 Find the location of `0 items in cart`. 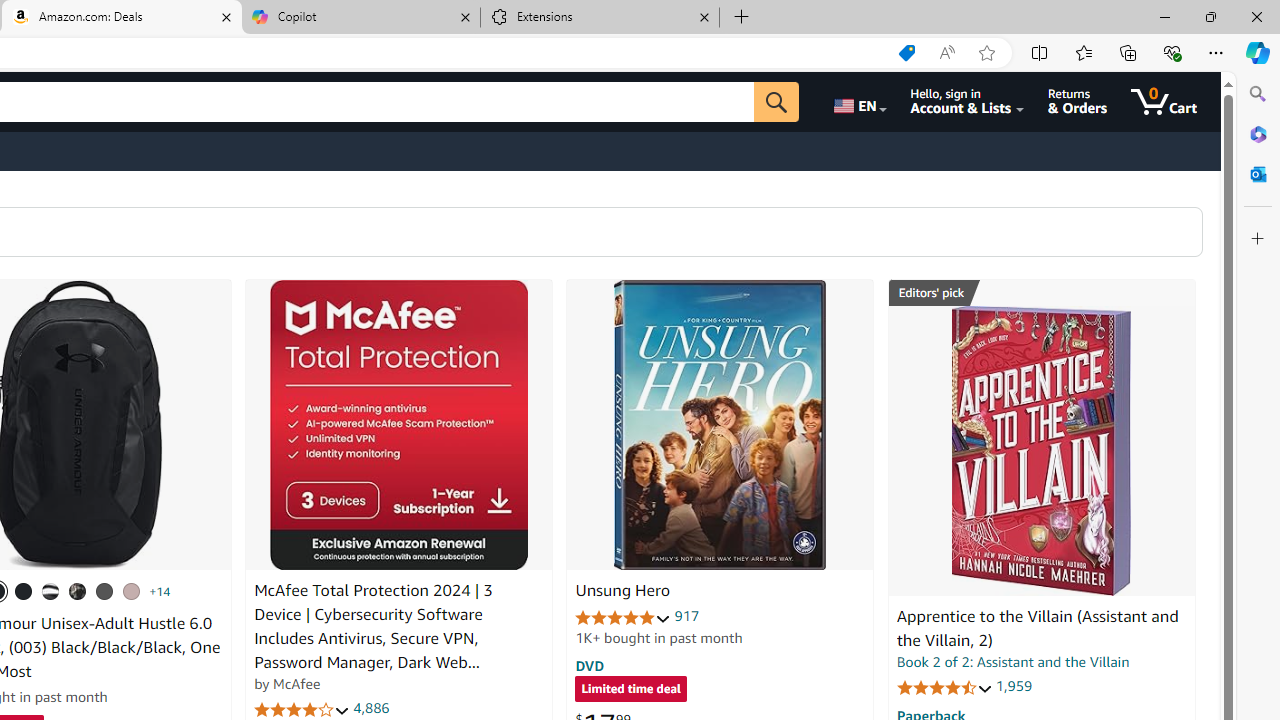

0 items in cart is located at coordinates (1164, 102).